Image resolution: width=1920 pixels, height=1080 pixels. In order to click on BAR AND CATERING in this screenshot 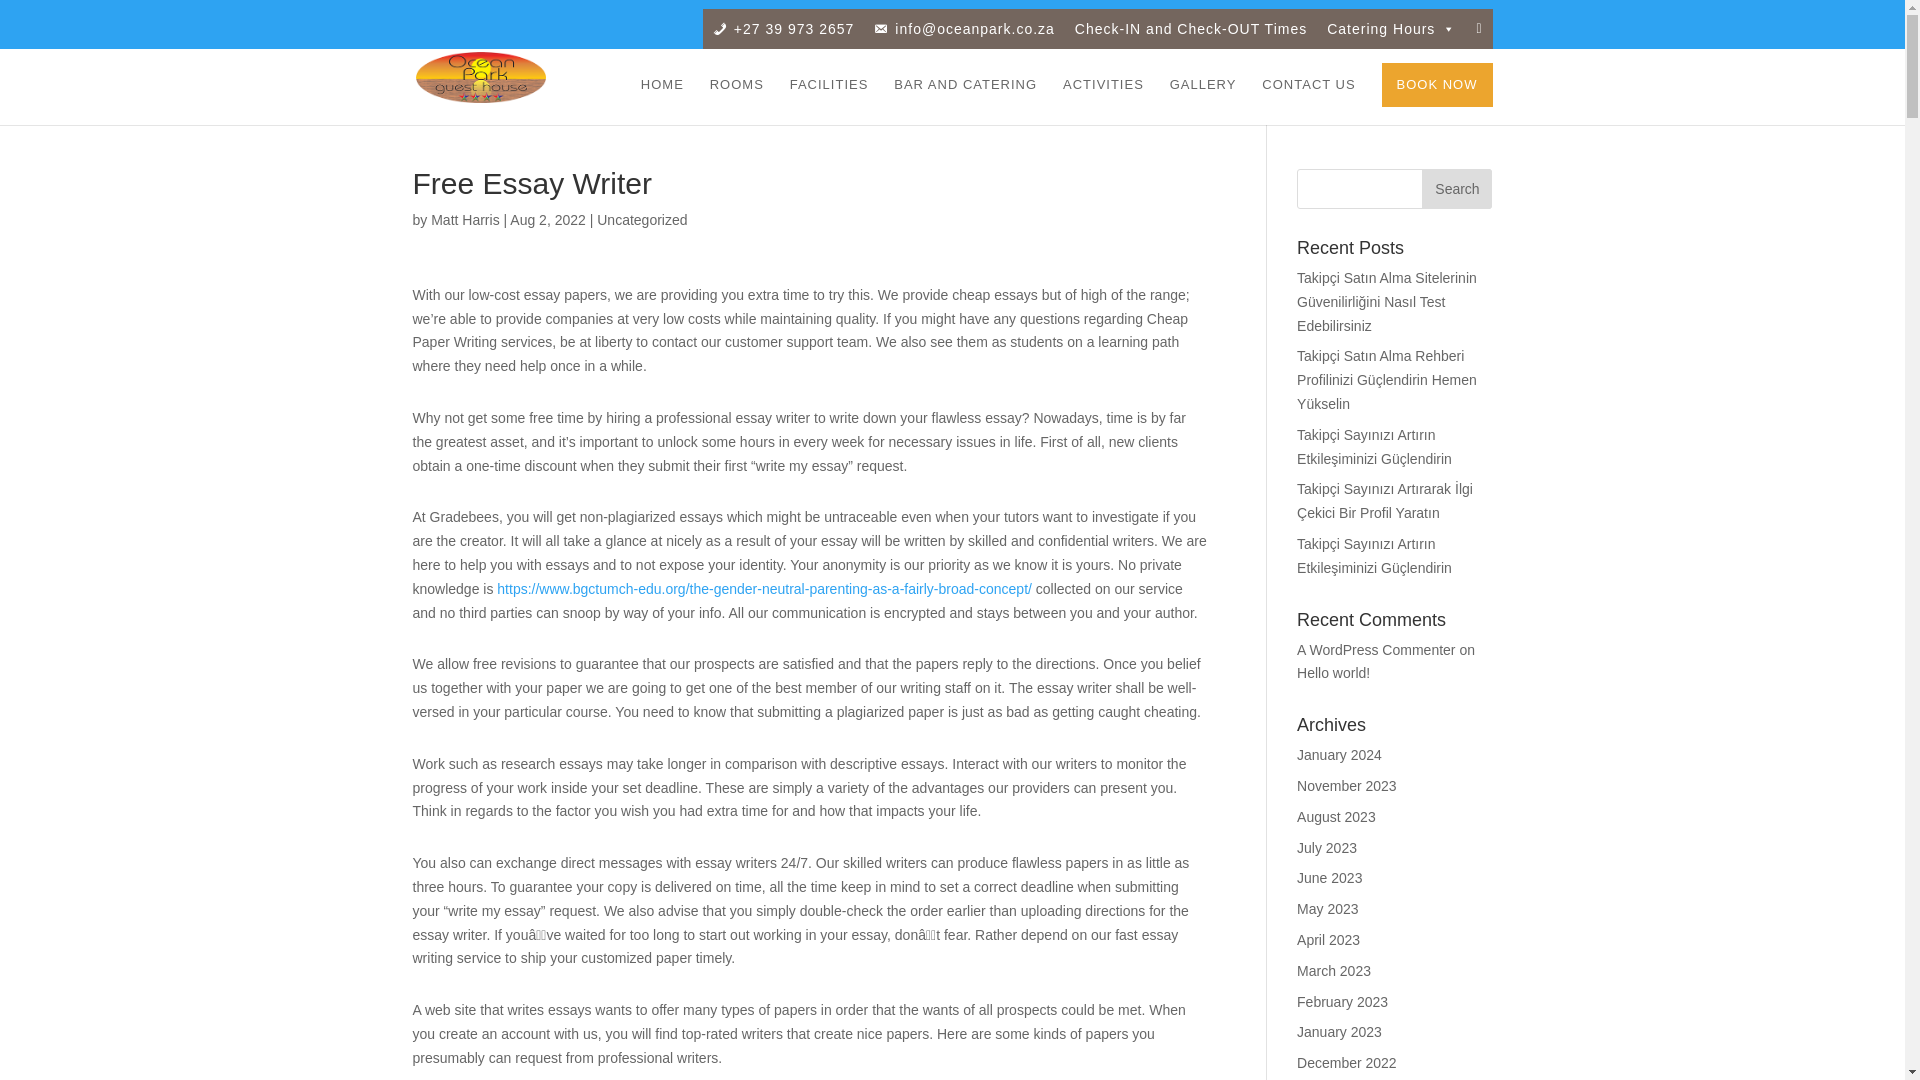, I will do `click(965, 101)`.